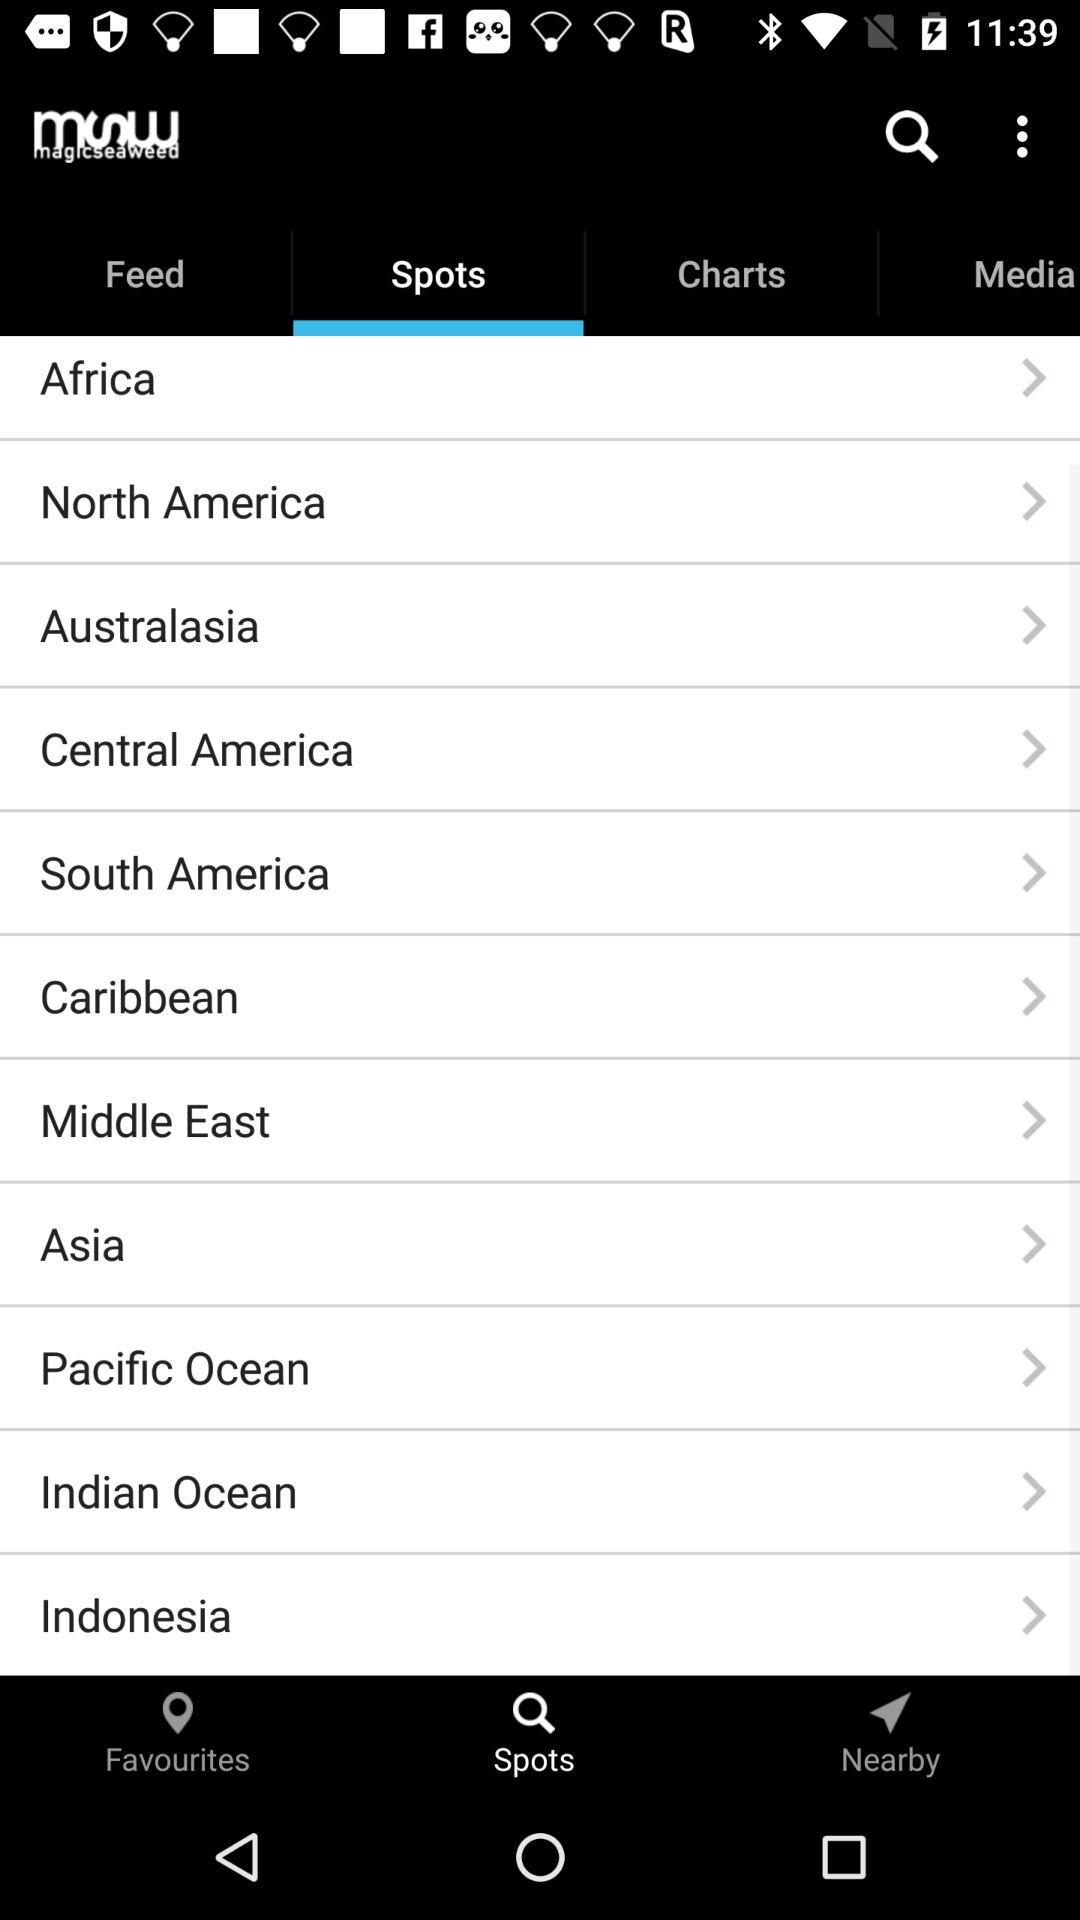 This screenshot has width=1080, height=1920. Describe the element at coordinates (184, 872) in the screenshot. I see `open icon below the central america` at that location.